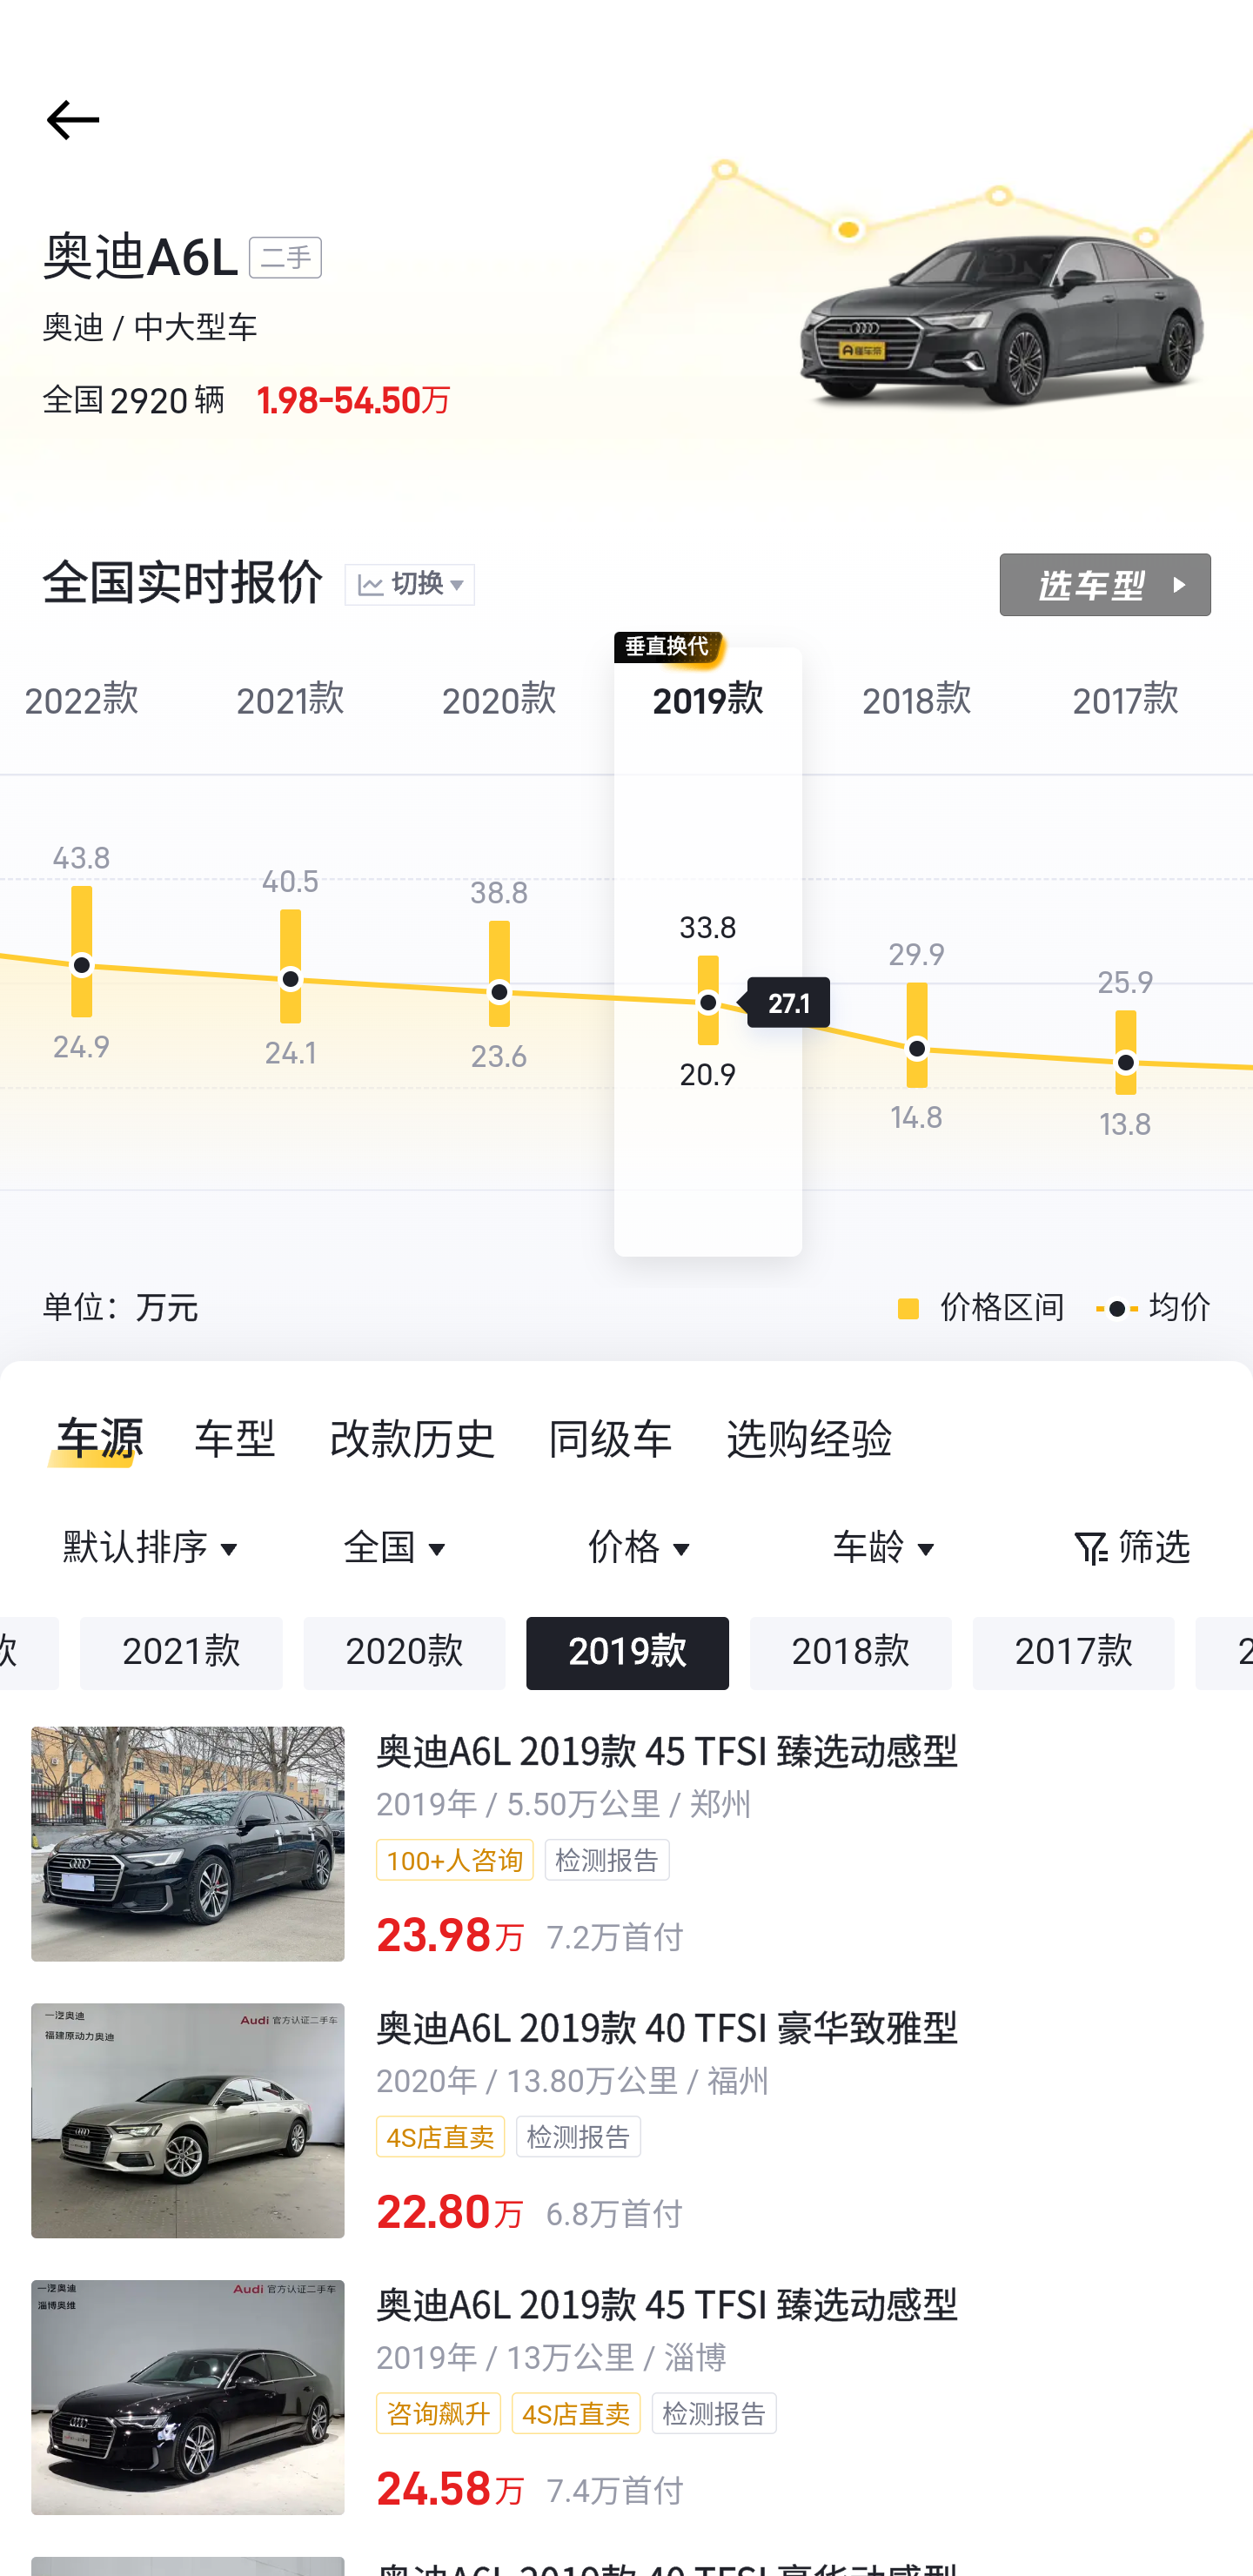  I want to click on 同级车, so click(612, 1439).